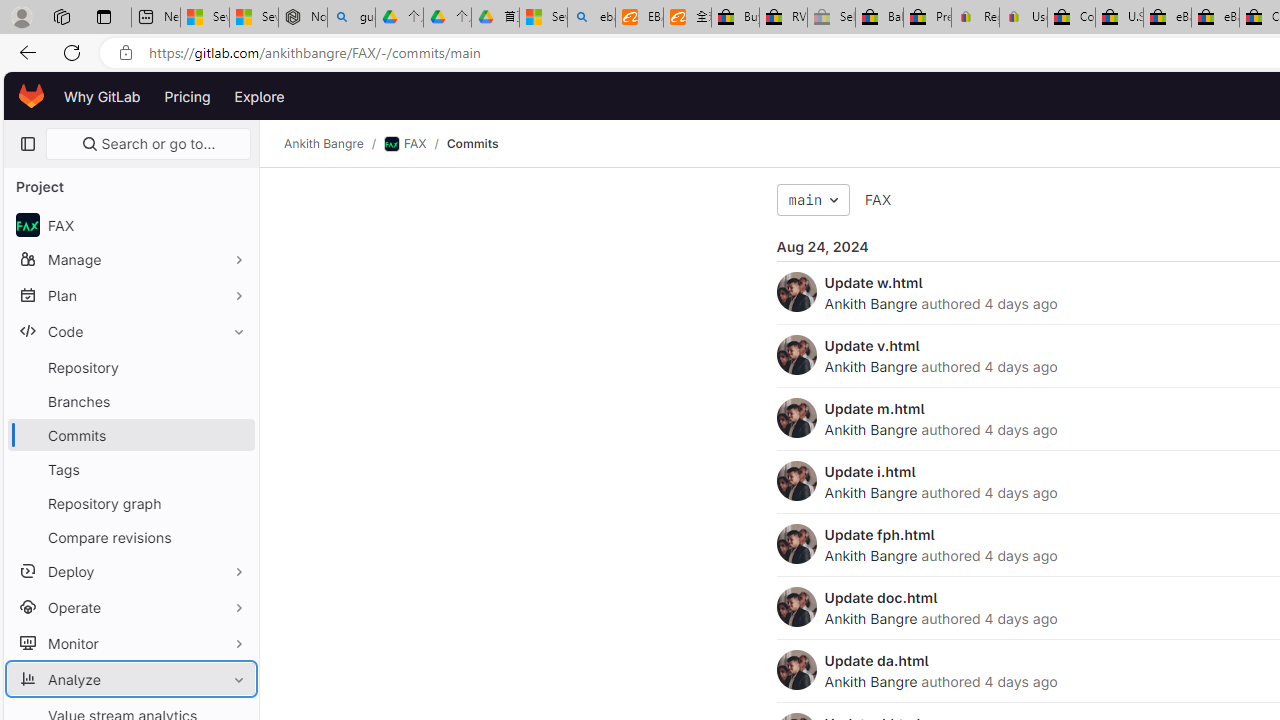 The height and width of the screenshot is (720, 1280). What do you see at coordinates (102, 96) in the screenshot?
I see `Why GitLab` at bounding box center [102, 96].